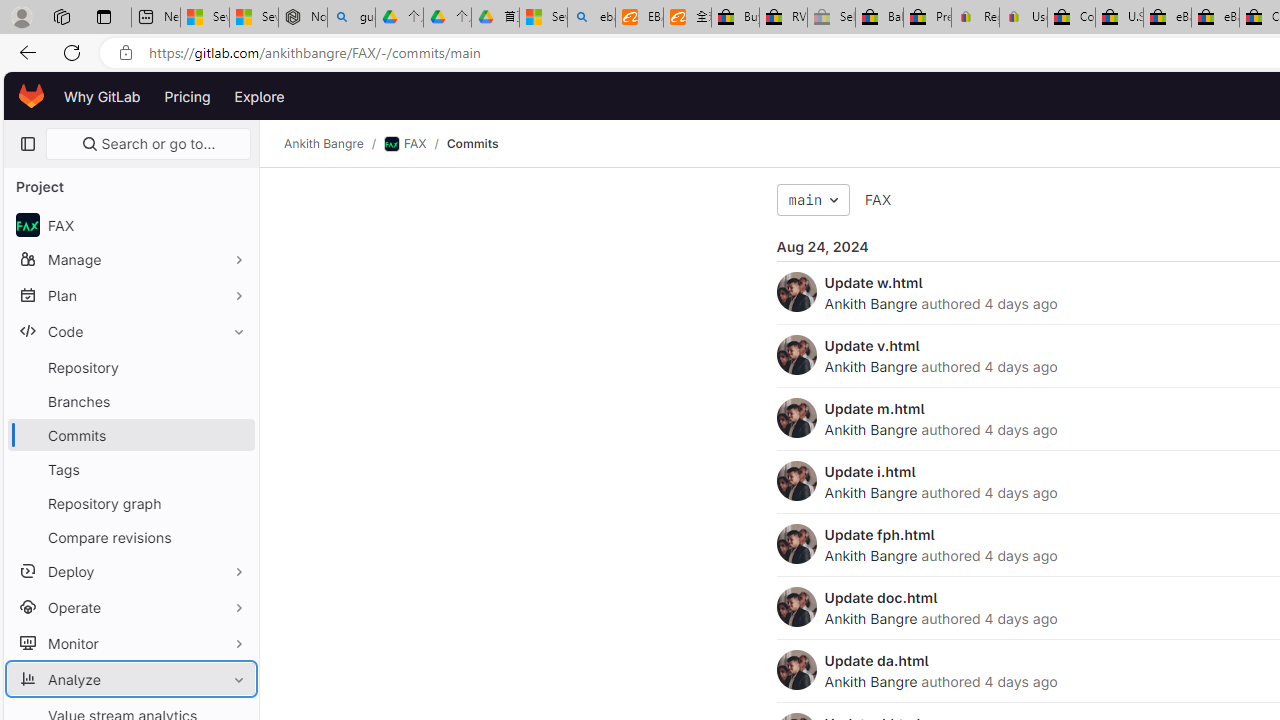 The height and width of the screenshot is (720, 1280). What do you see at coordinates (102, 96) in the screenshot?
I see `Why GitLab` at bounding box center [102, 96].